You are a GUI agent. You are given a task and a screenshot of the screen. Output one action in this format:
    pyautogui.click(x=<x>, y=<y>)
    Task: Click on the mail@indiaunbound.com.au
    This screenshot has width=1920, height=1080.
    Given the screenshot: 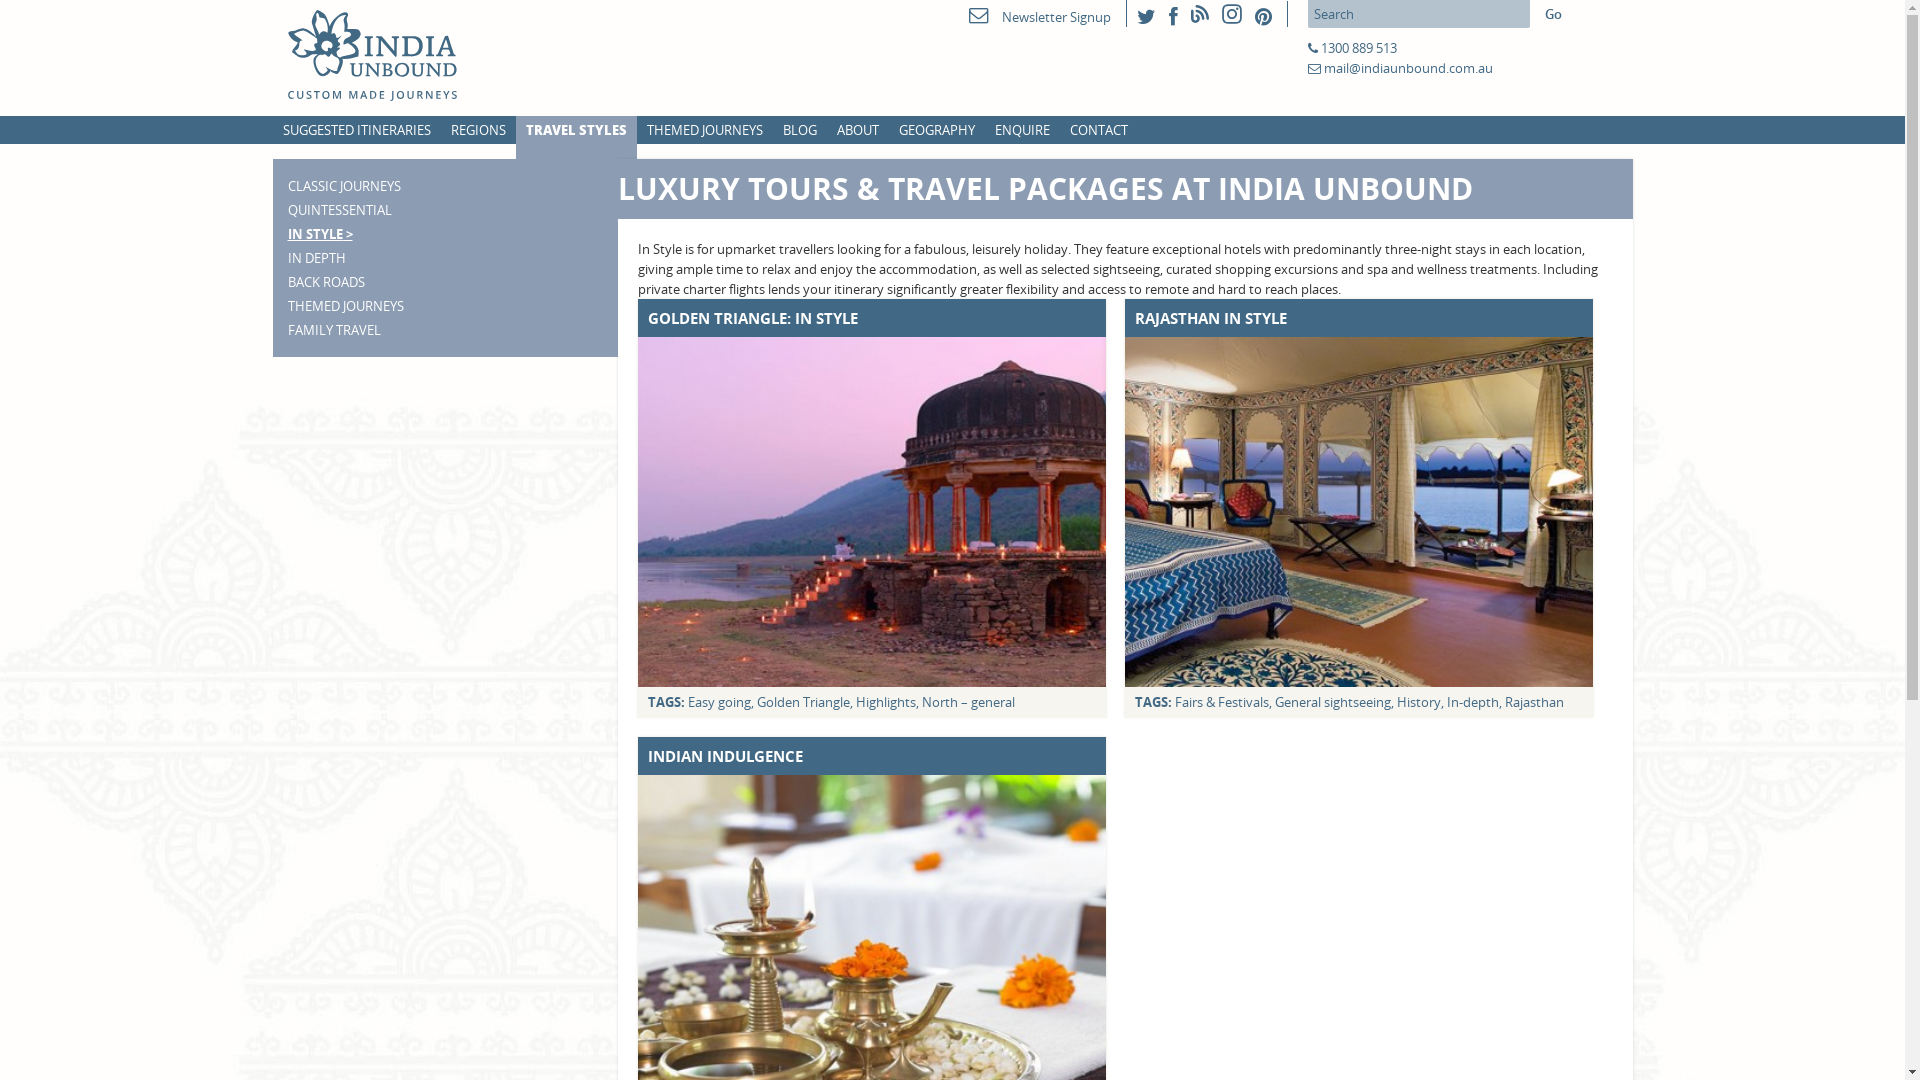 What is the action you would take?
    pyautogui.click(x=1408, y=68)
    